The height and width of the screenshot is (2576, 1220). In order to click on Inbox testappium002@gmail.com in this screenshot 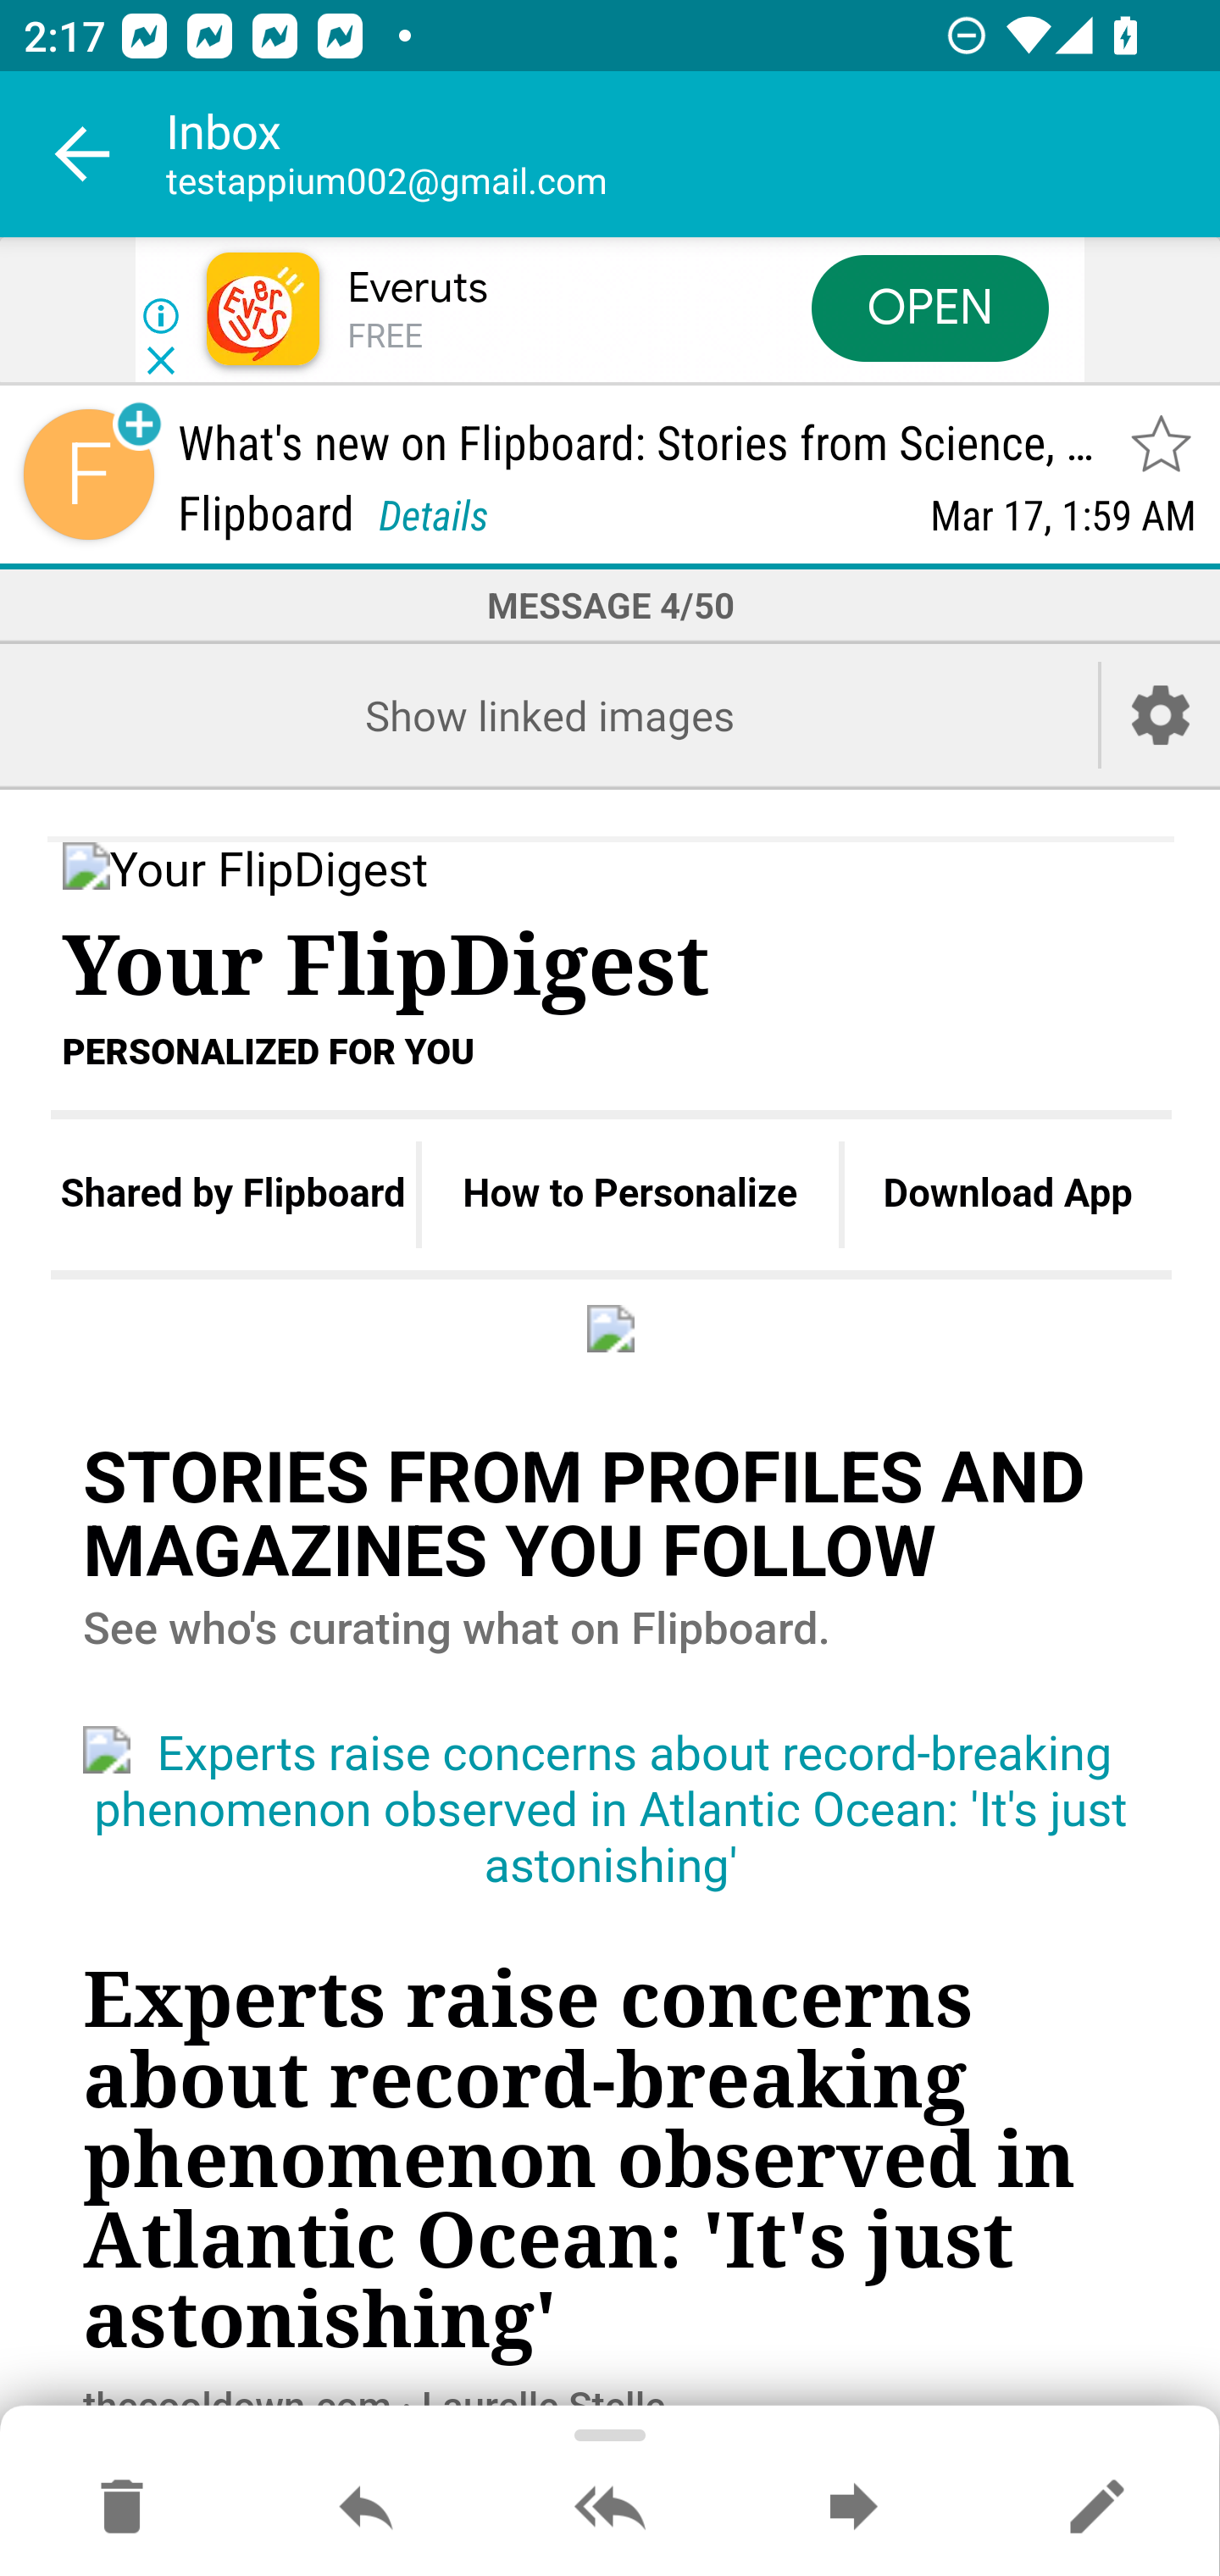, I will do `click(693, 154)`.